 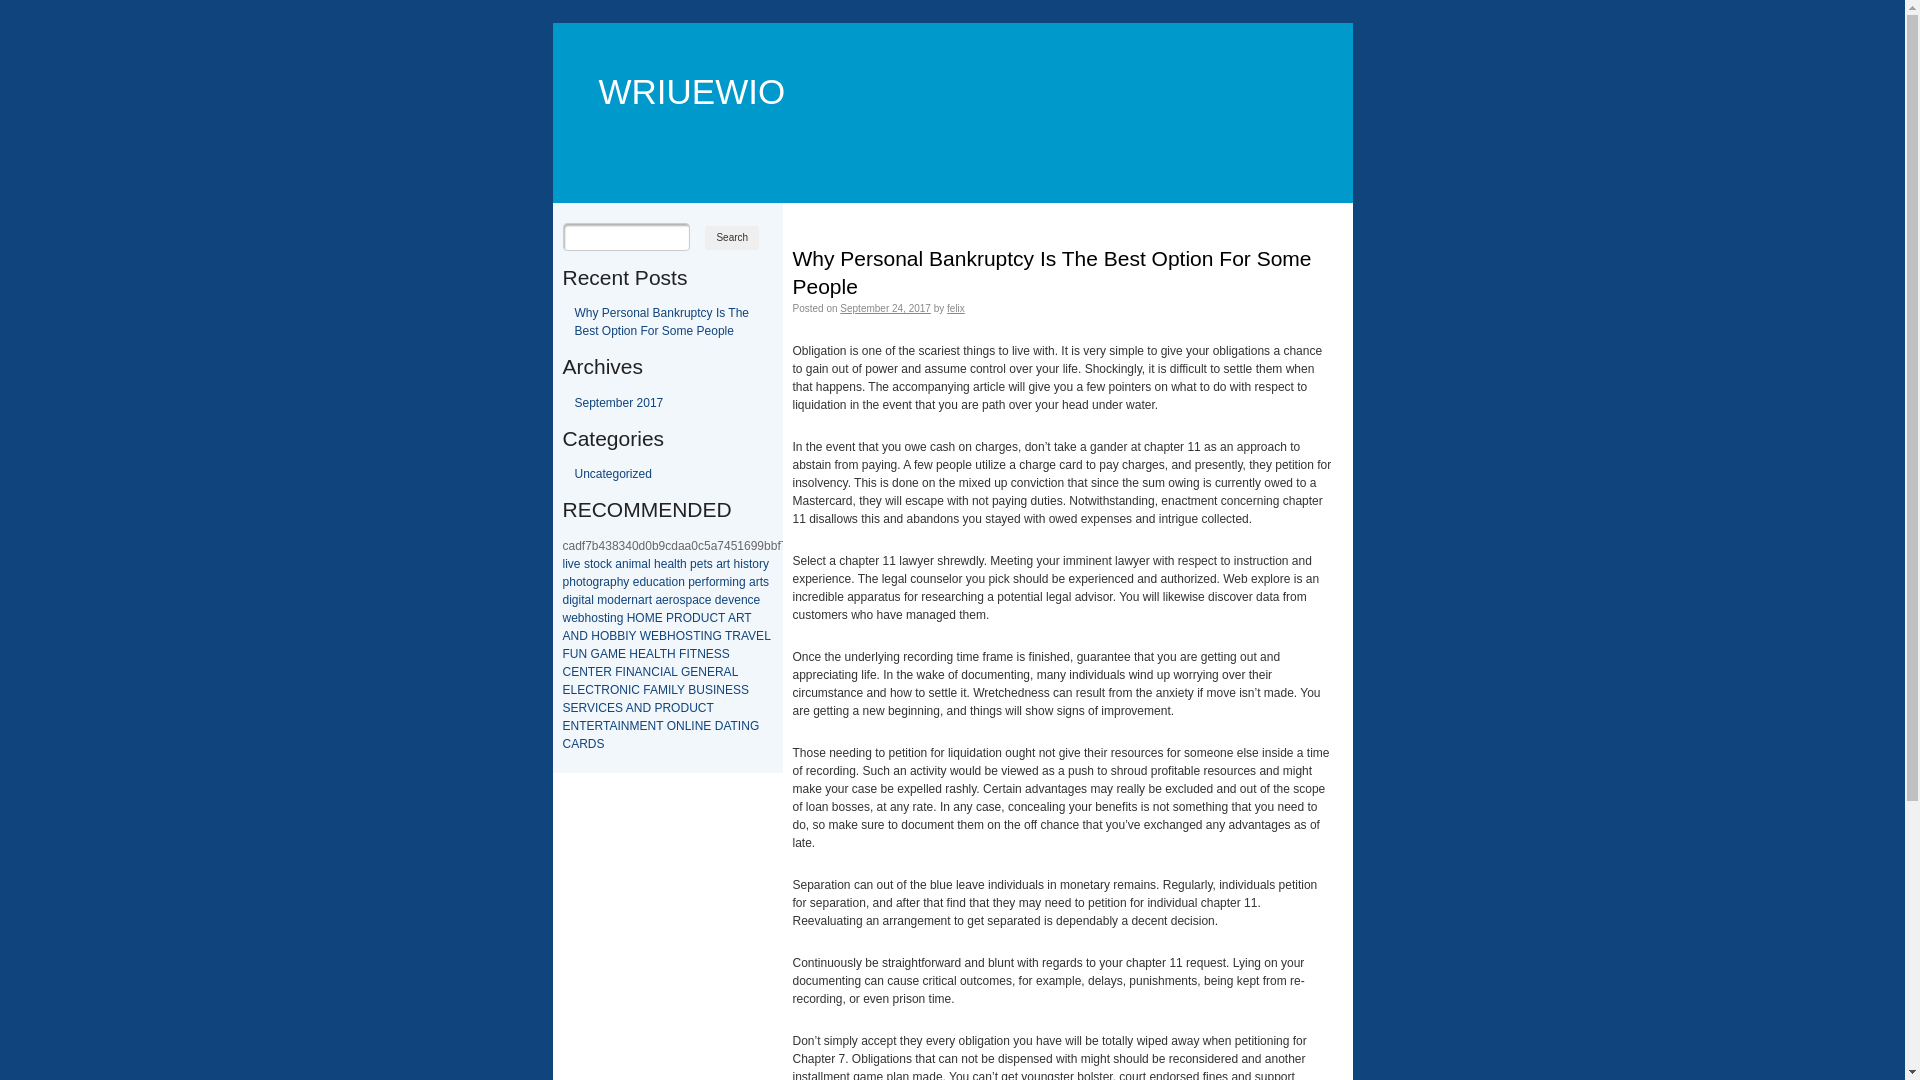 I want to click on n, so click(x=736, y=582).